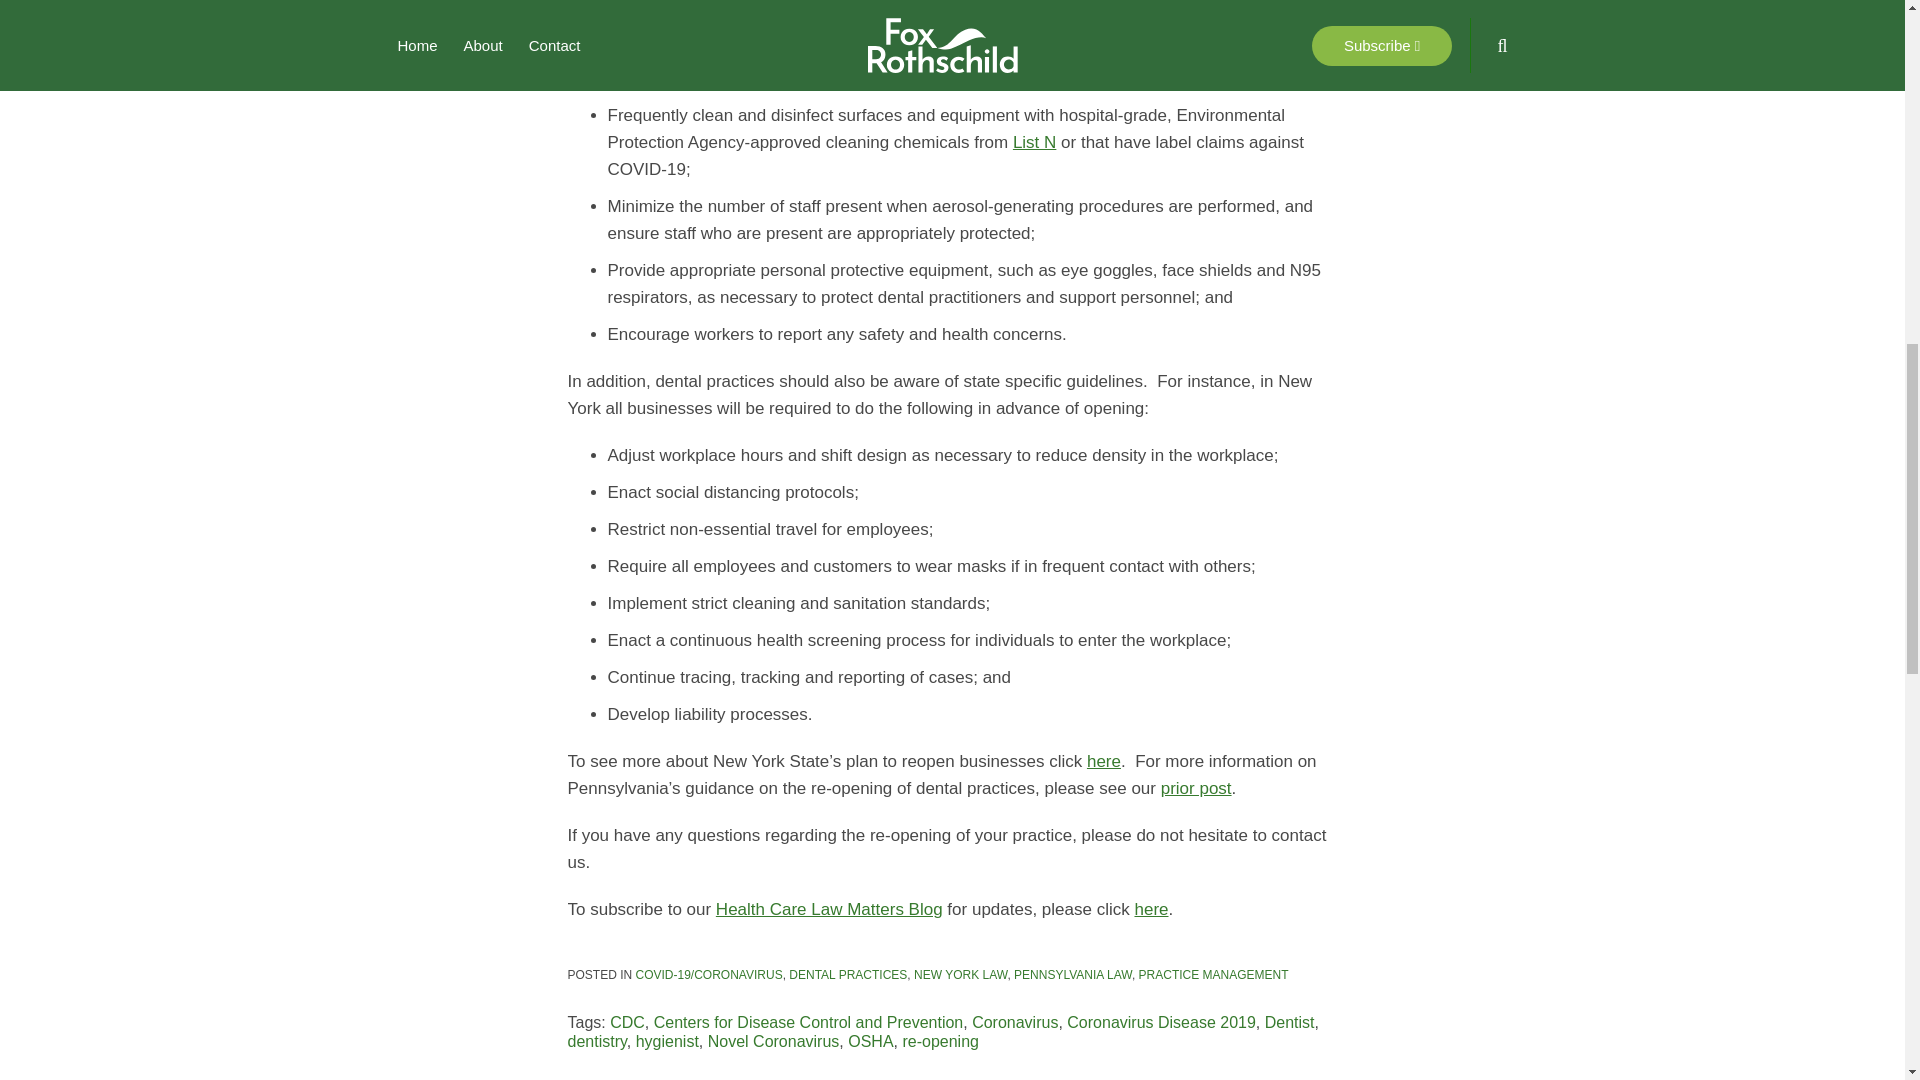 Image resolution: width=1920 pixels, height=1080 pixels. Describe the element at coordinates (1072, 974) in the screenshot. I see `PENNSYLVANIA LAW` at that location.